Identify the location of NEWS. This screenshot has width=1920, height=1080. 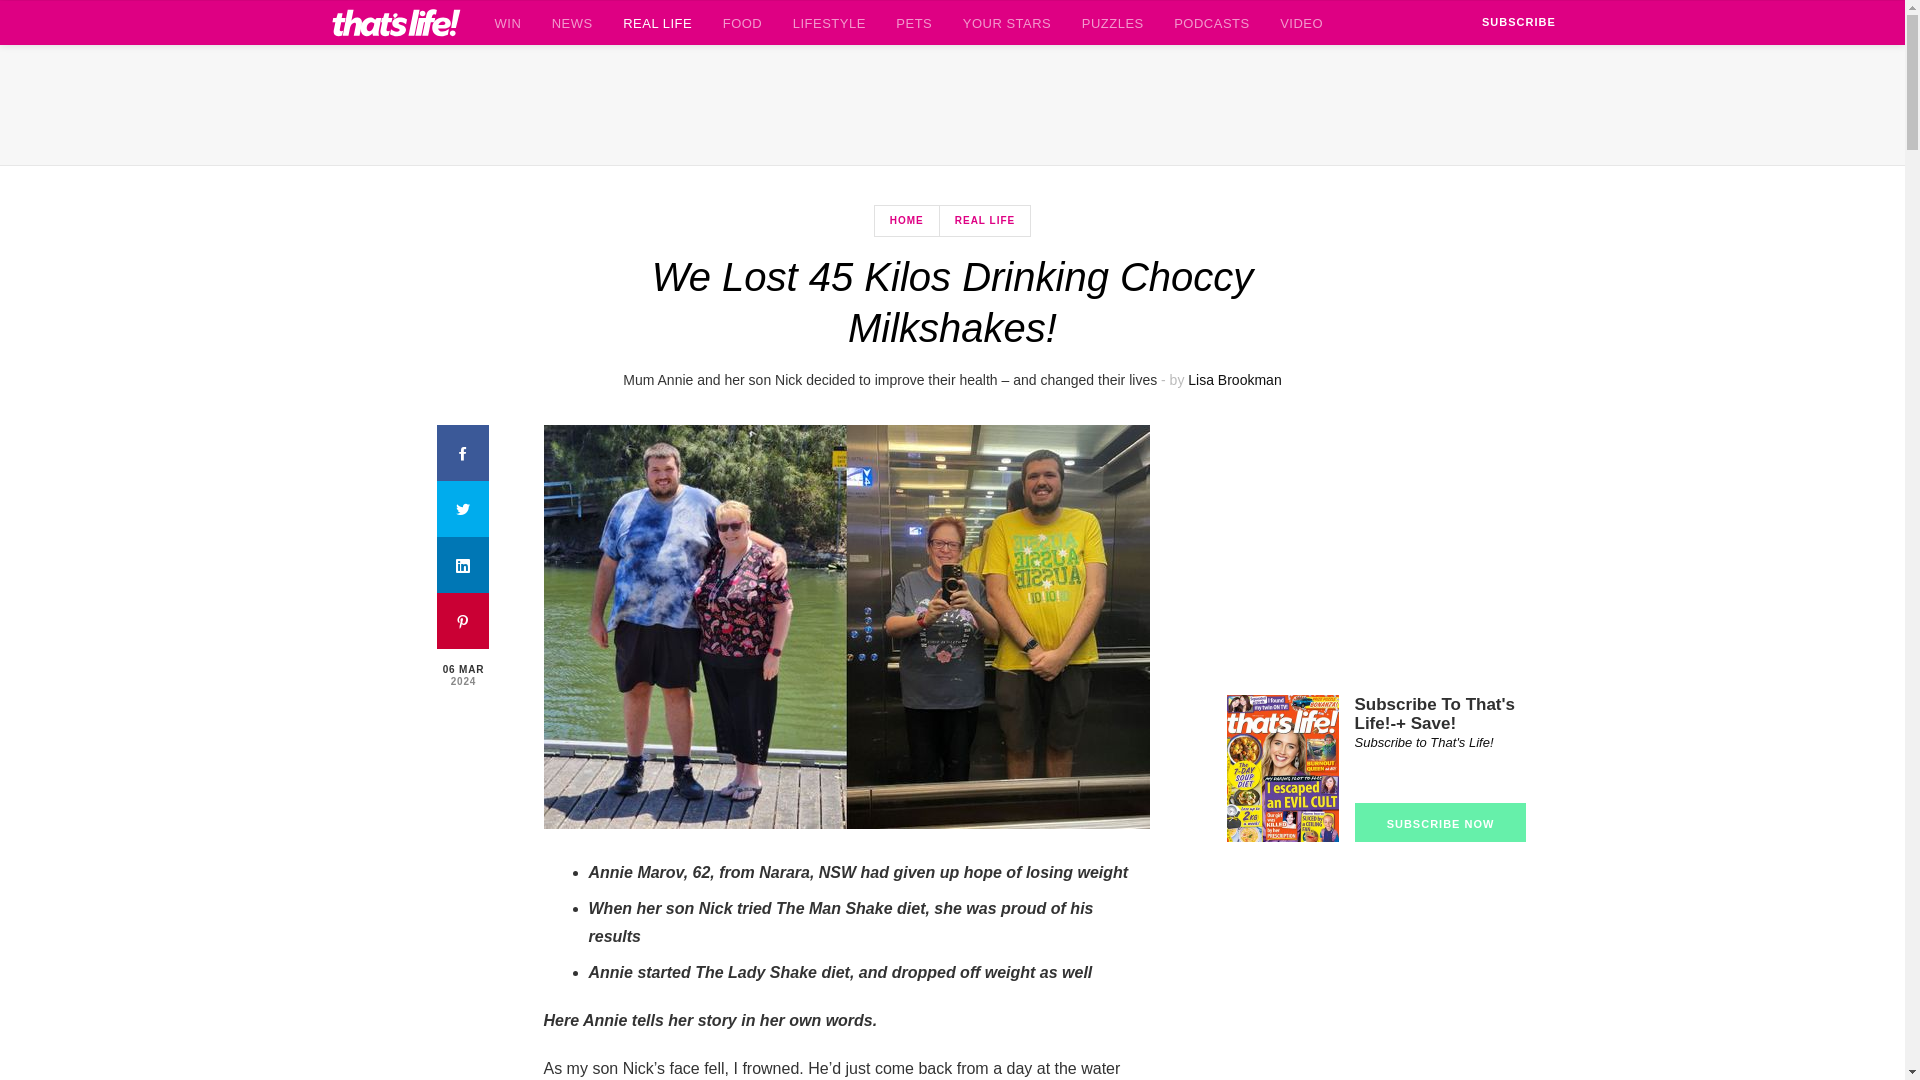
(572, 23).